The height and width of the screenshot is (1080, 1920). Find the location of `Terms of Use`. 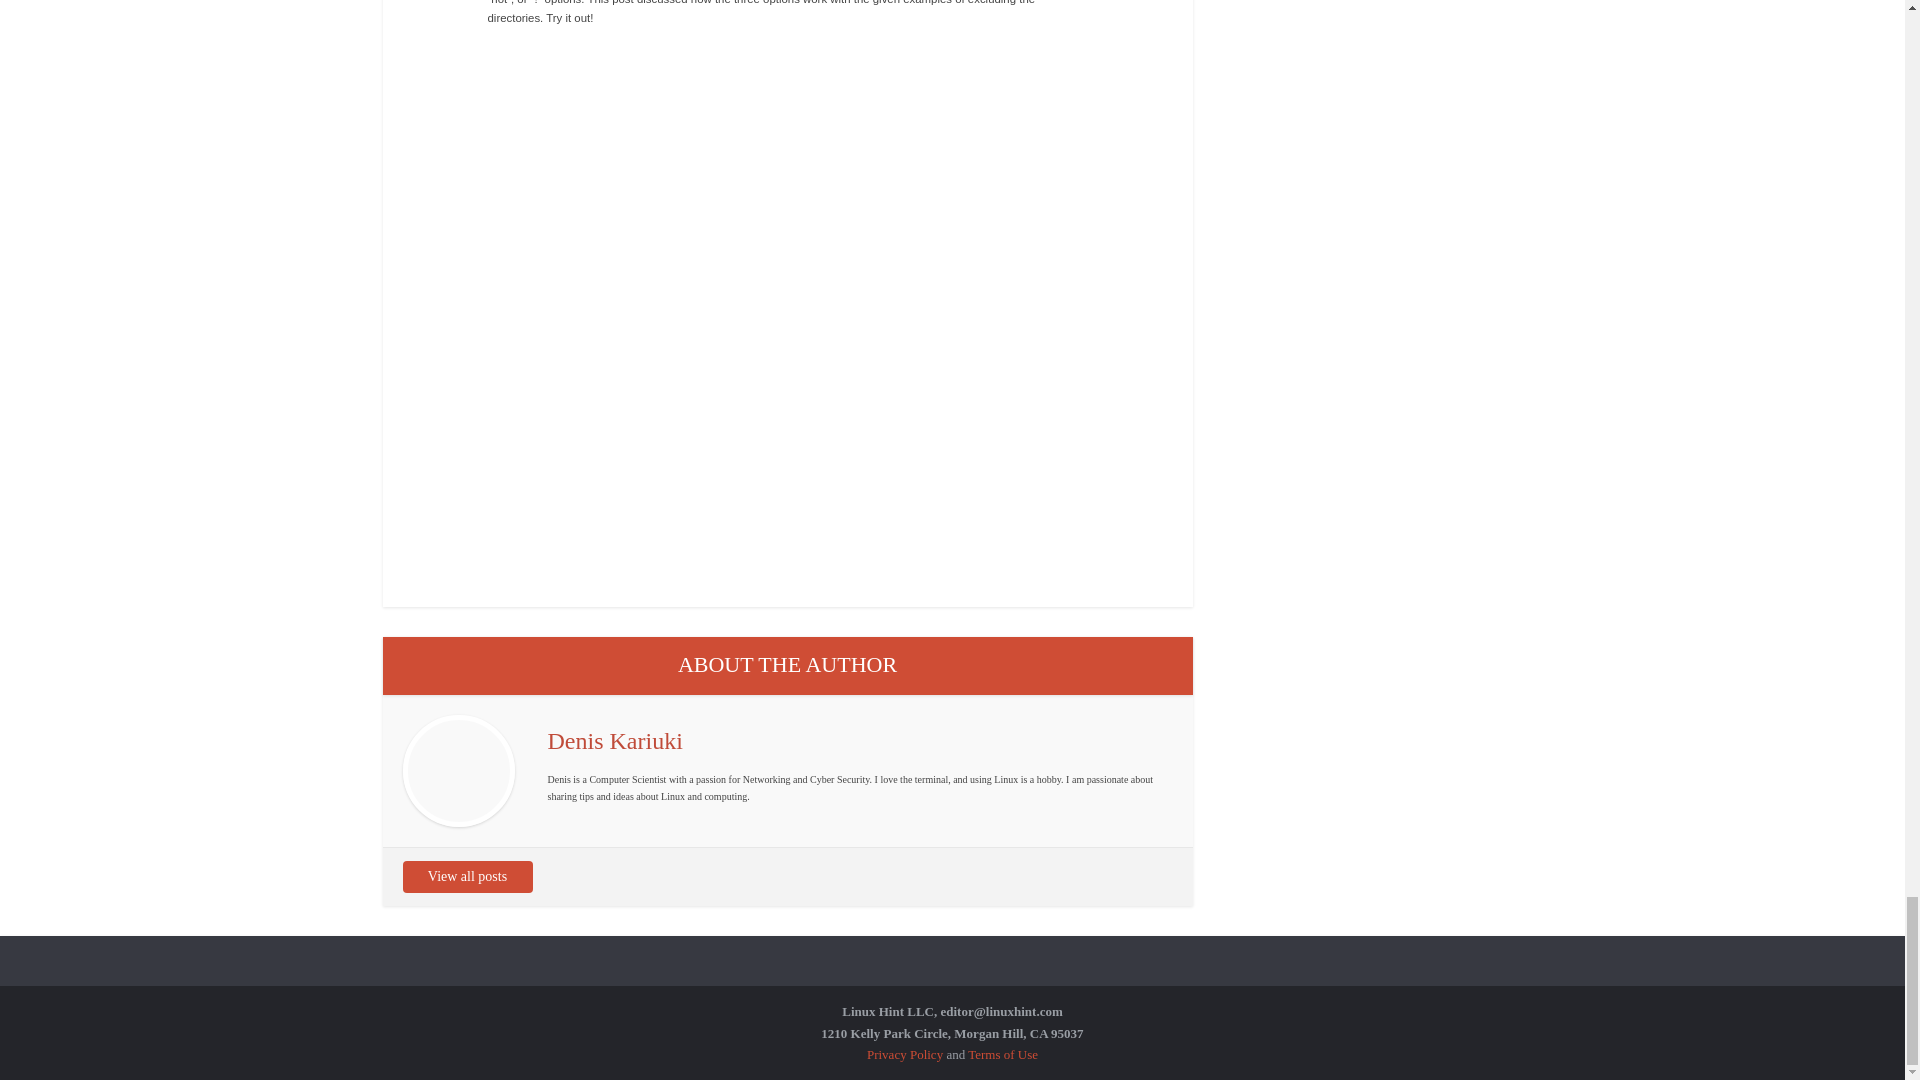

Terms of Use is located at coordinates (1002, 1054).